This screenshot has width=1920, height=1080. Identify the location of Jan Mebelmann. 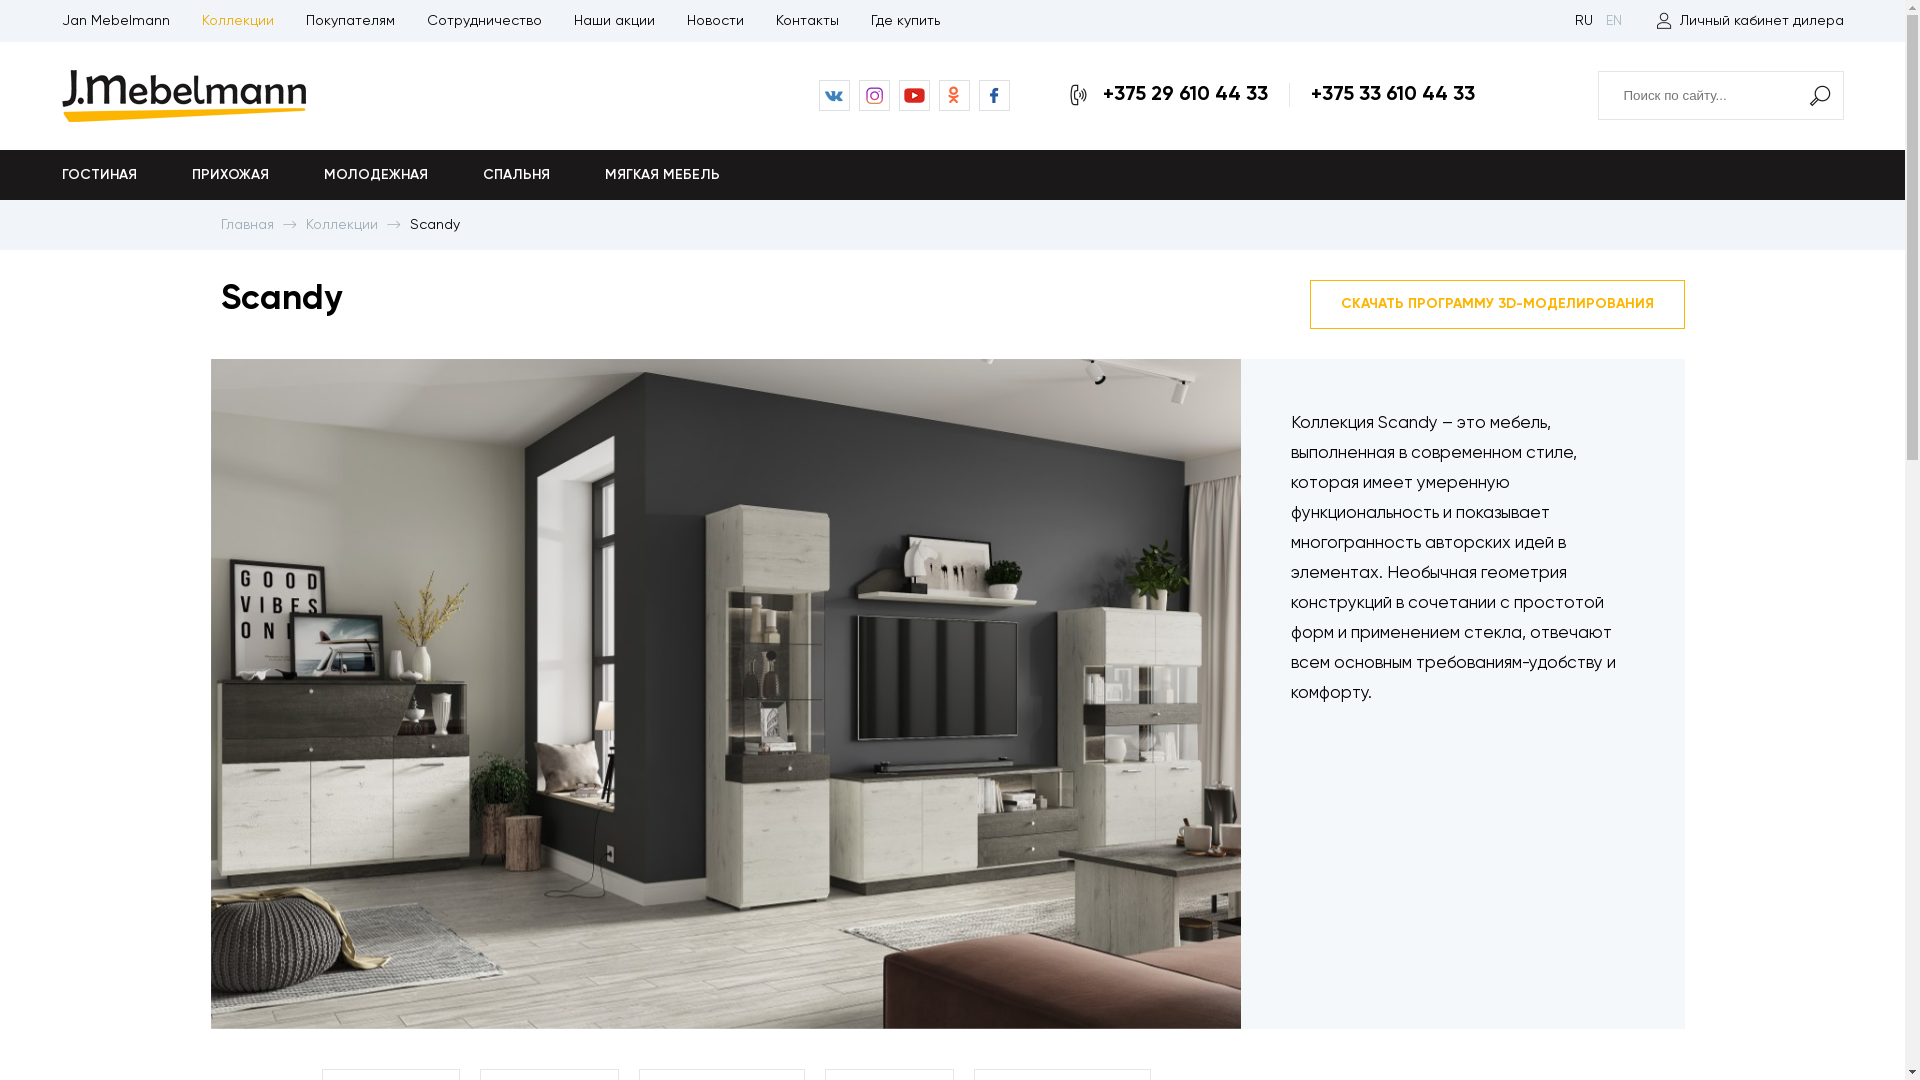
(116, 21).